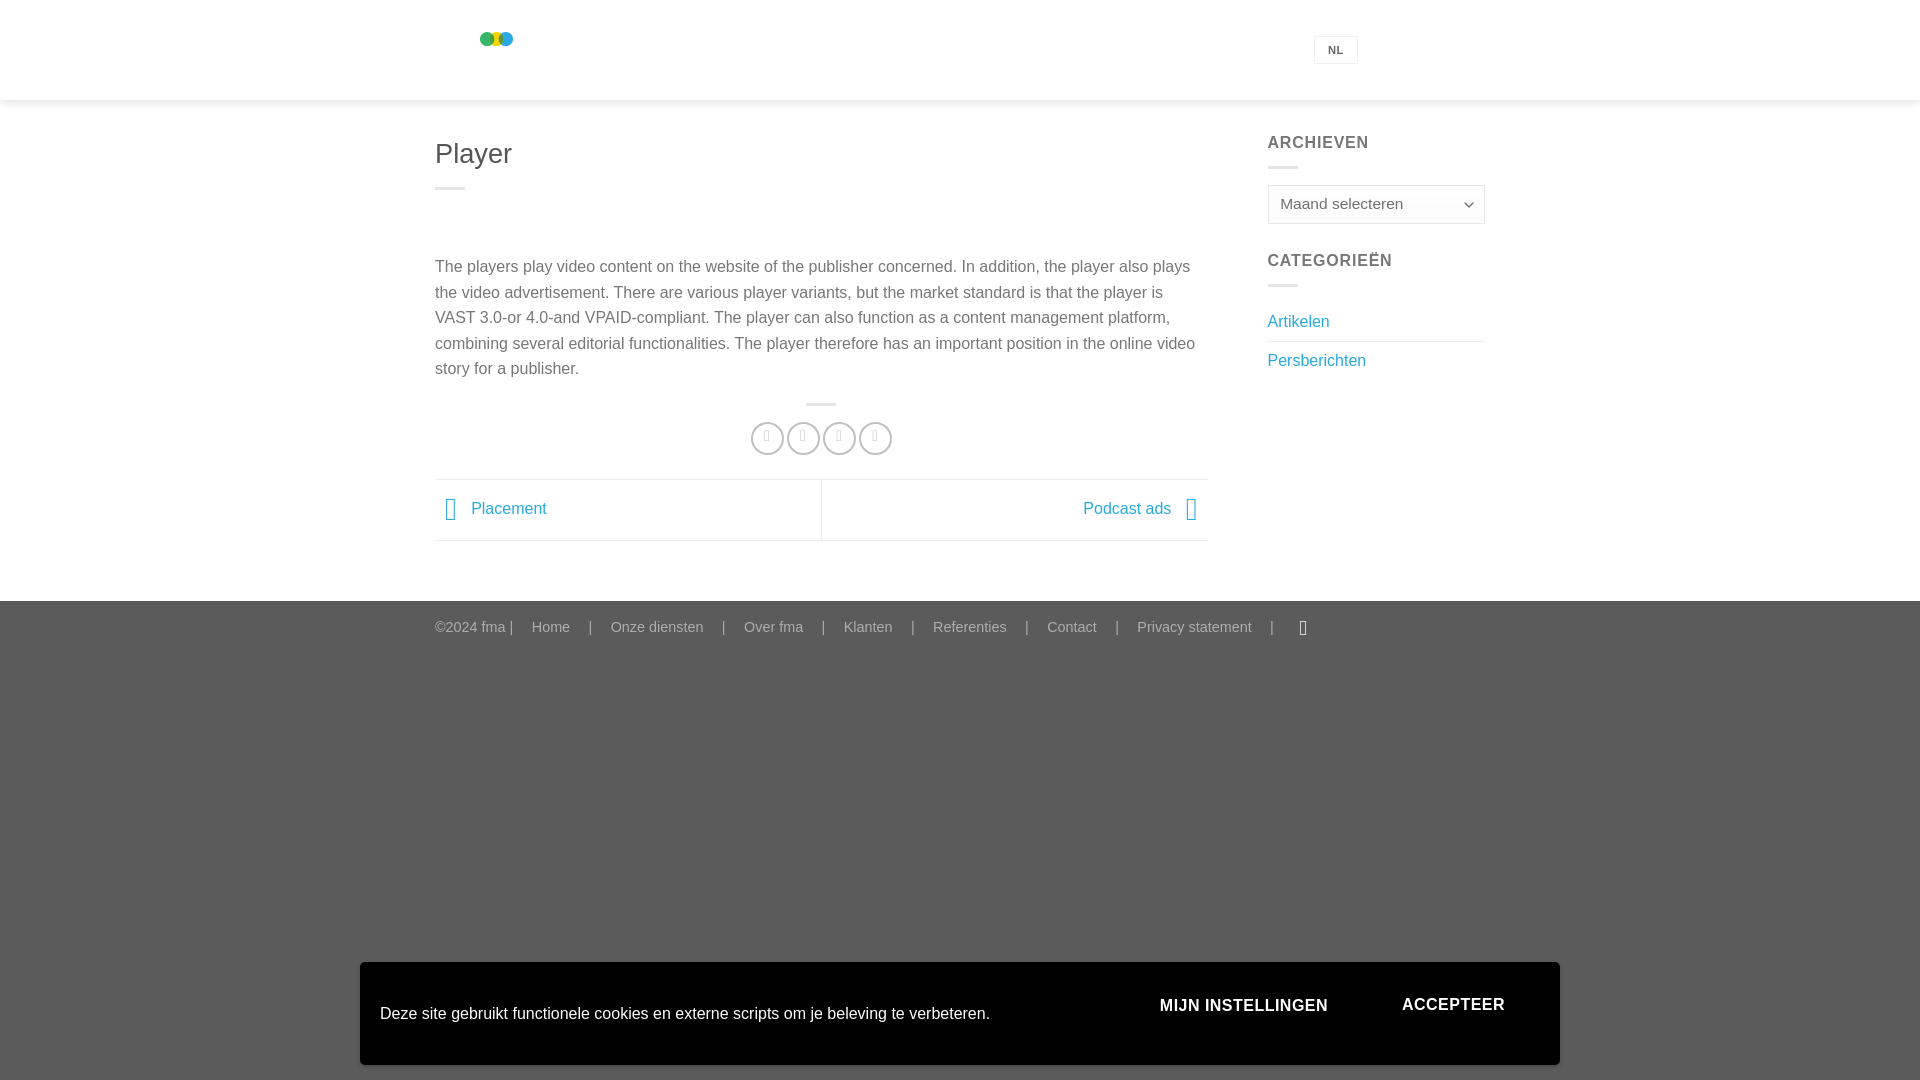 The width and height of the screenshot is (1920, 1080). Describe the element at coordinates (1317, 361) in the screenshot. I see `Persberichten` at that location.